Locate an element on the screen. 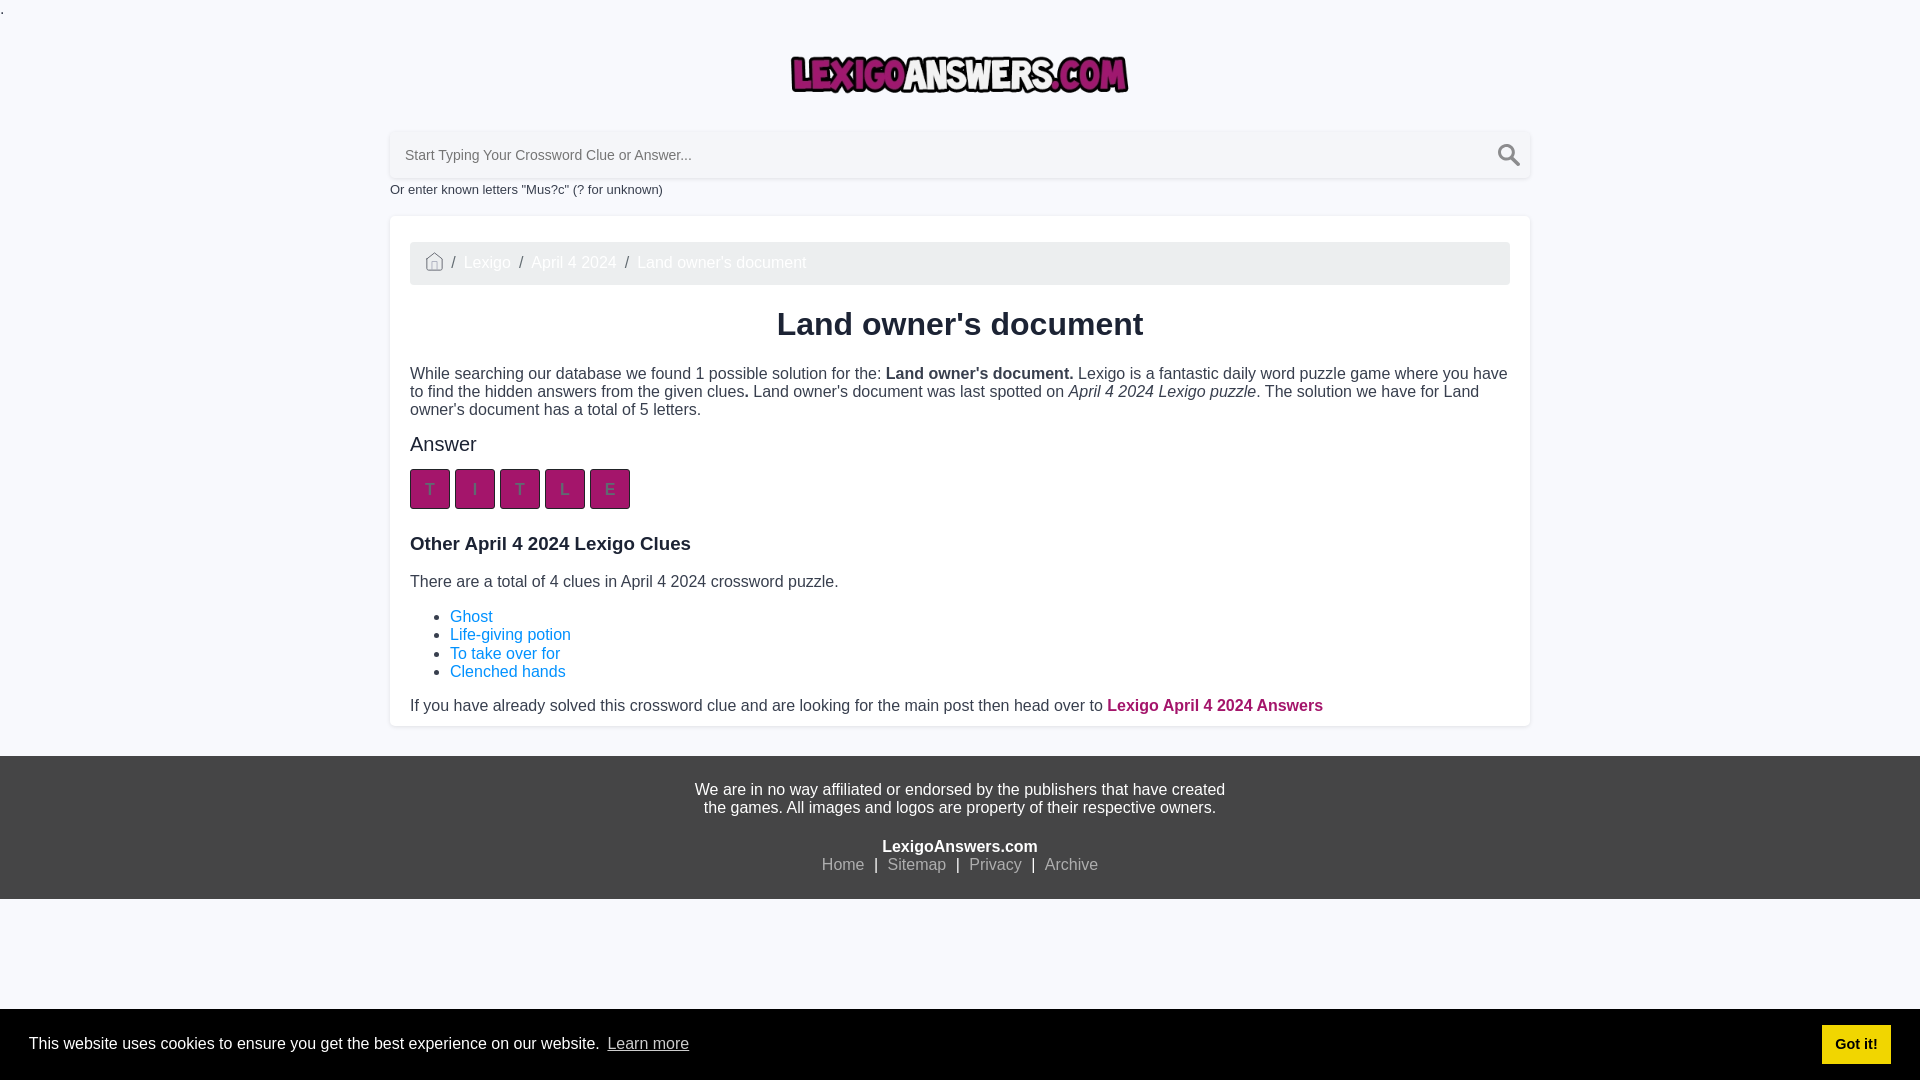 The image size is (1920, 1080). Ghost is located at coordinates (471, 616).